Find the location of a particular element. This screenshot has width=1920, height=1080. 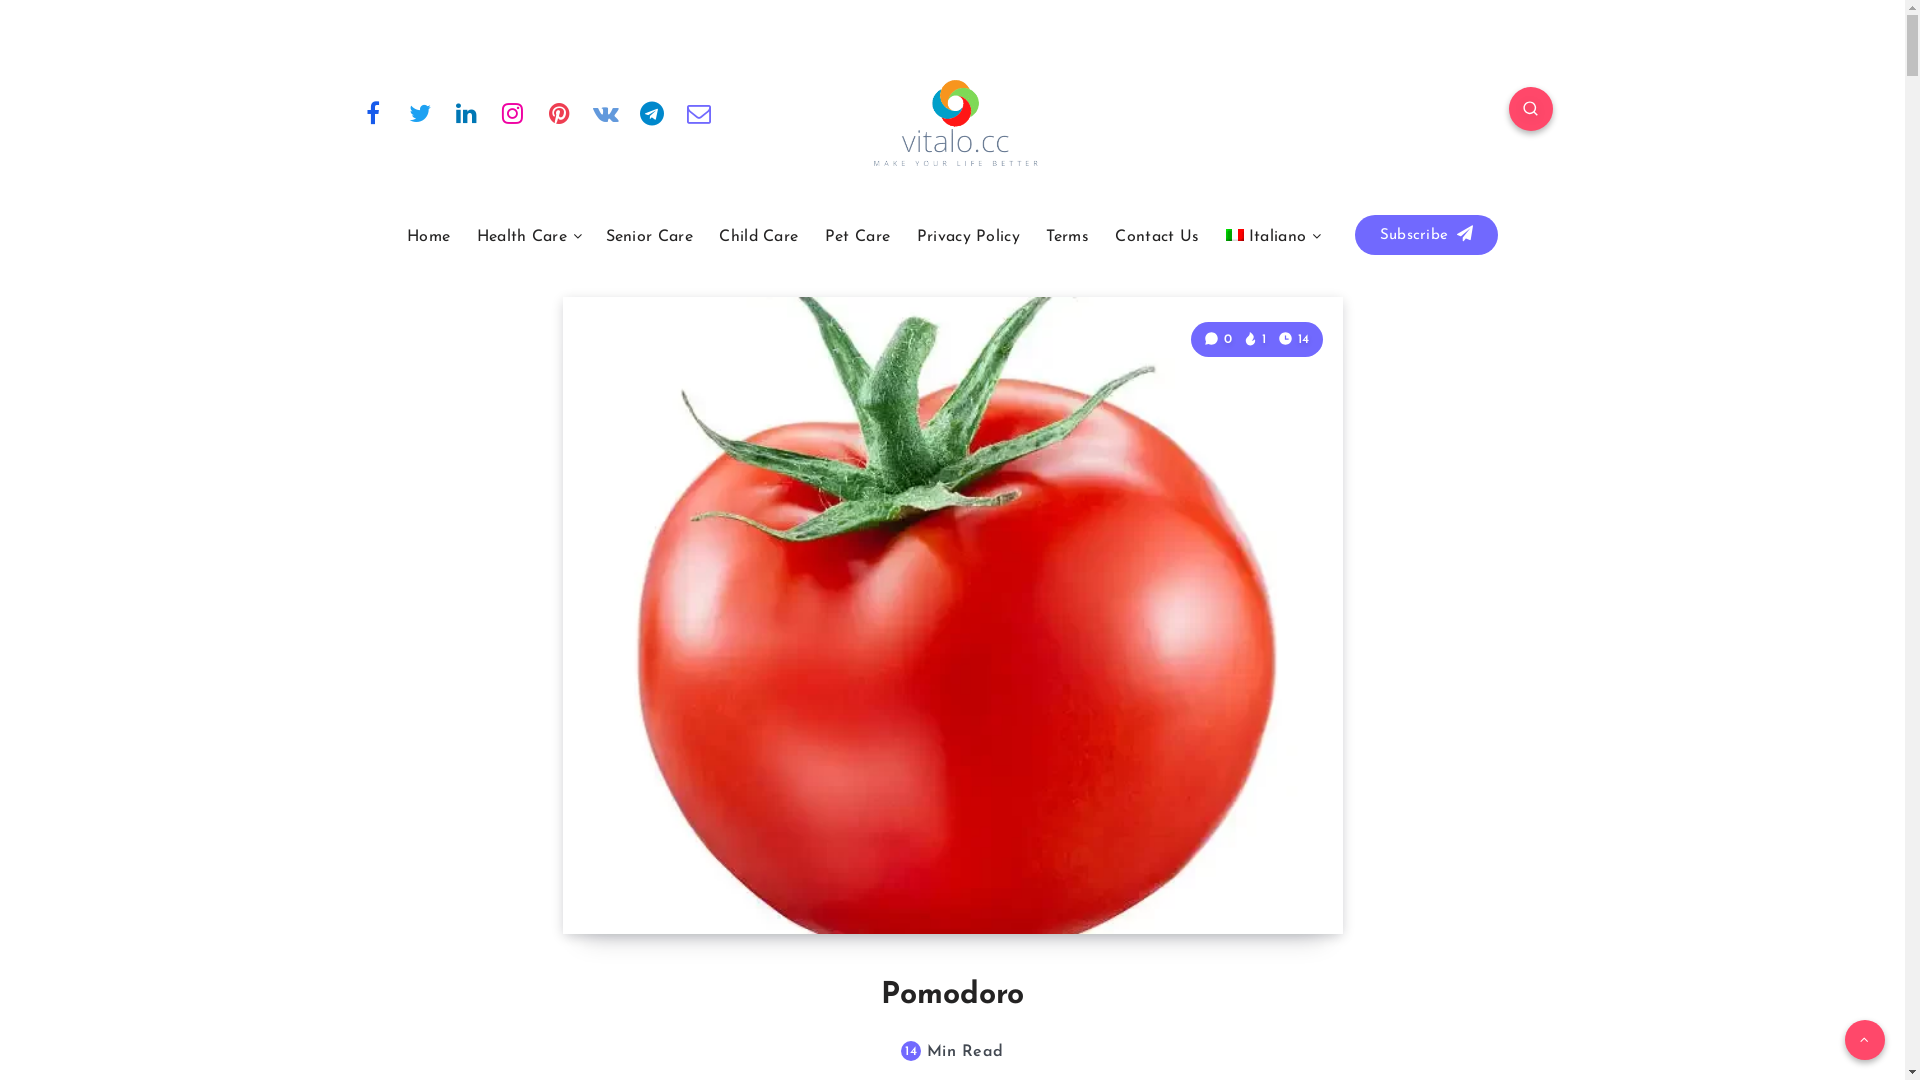

Pet Care is located at coordinates (858, 237).